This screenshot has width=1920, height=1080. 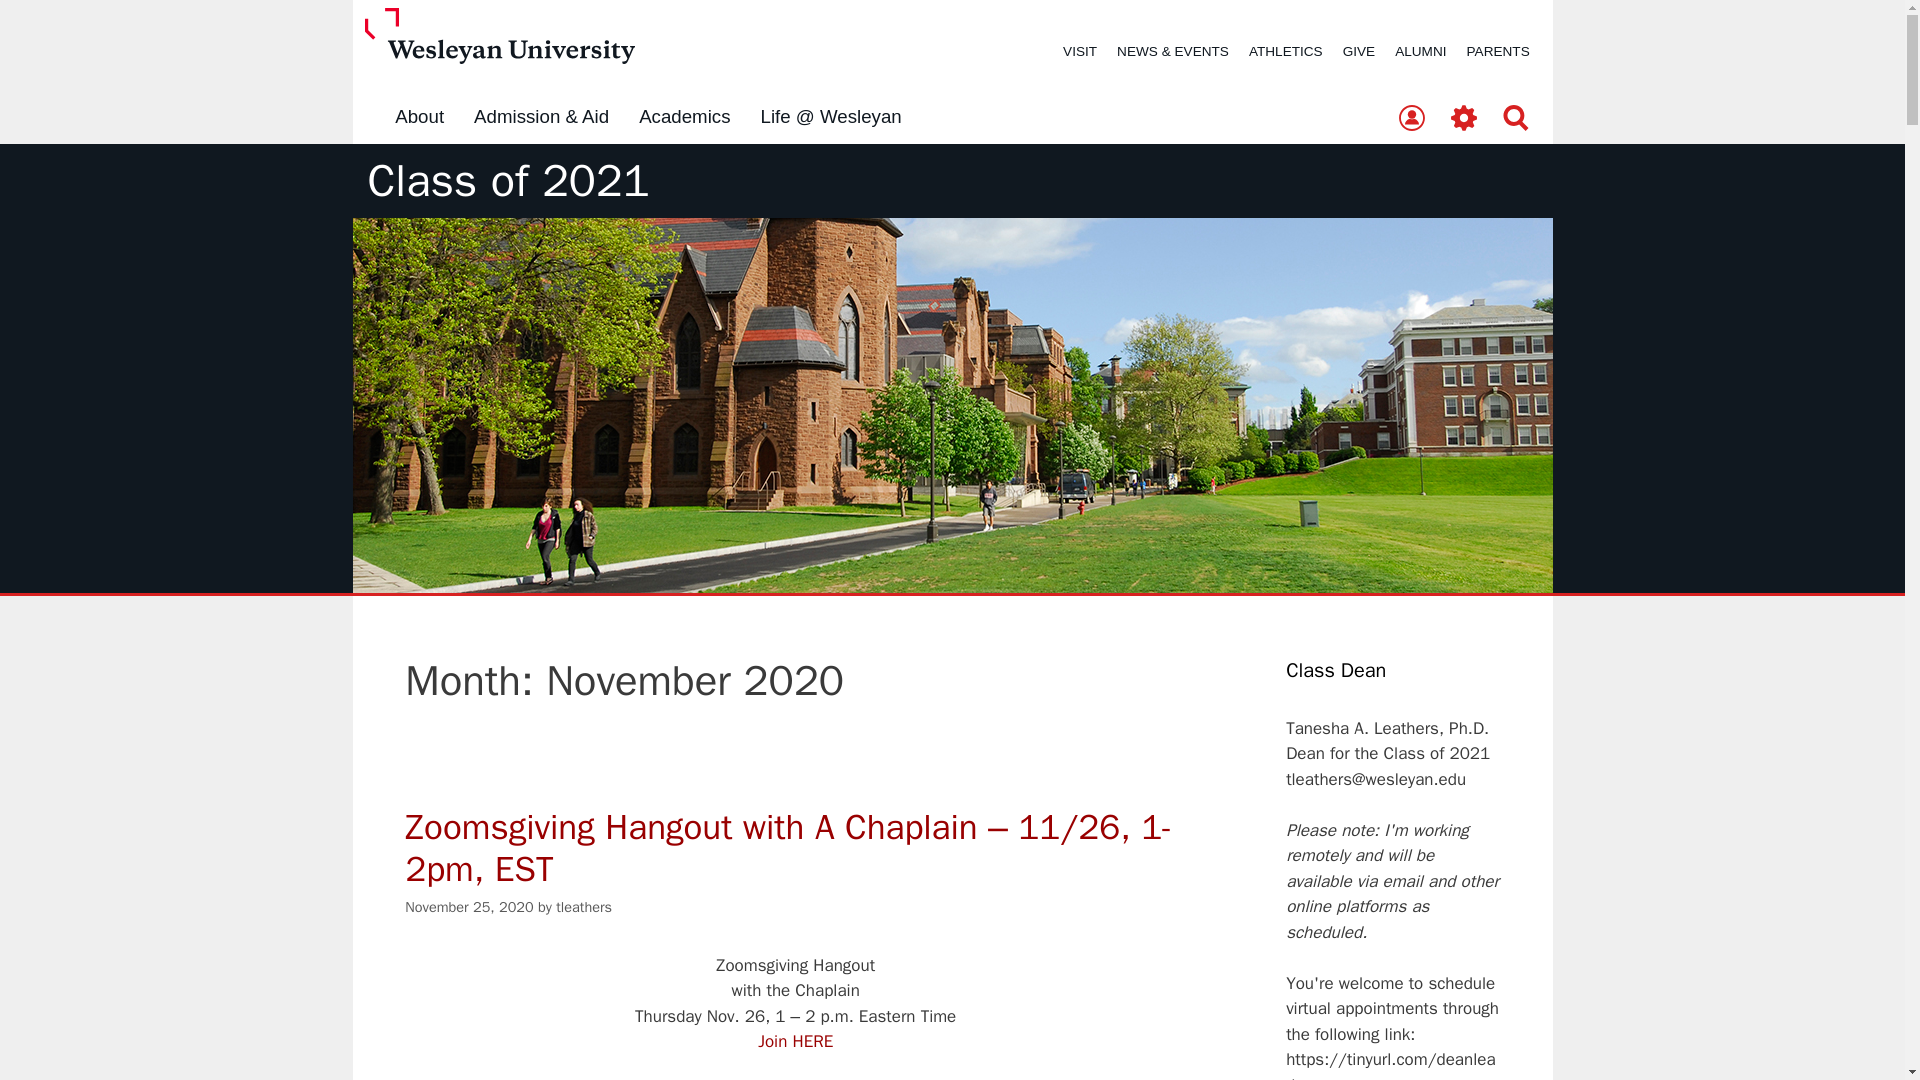 What do you see at coordinates (1516, 119) in the screenshot?
I see `Search` at bounding box center [1516, 119].